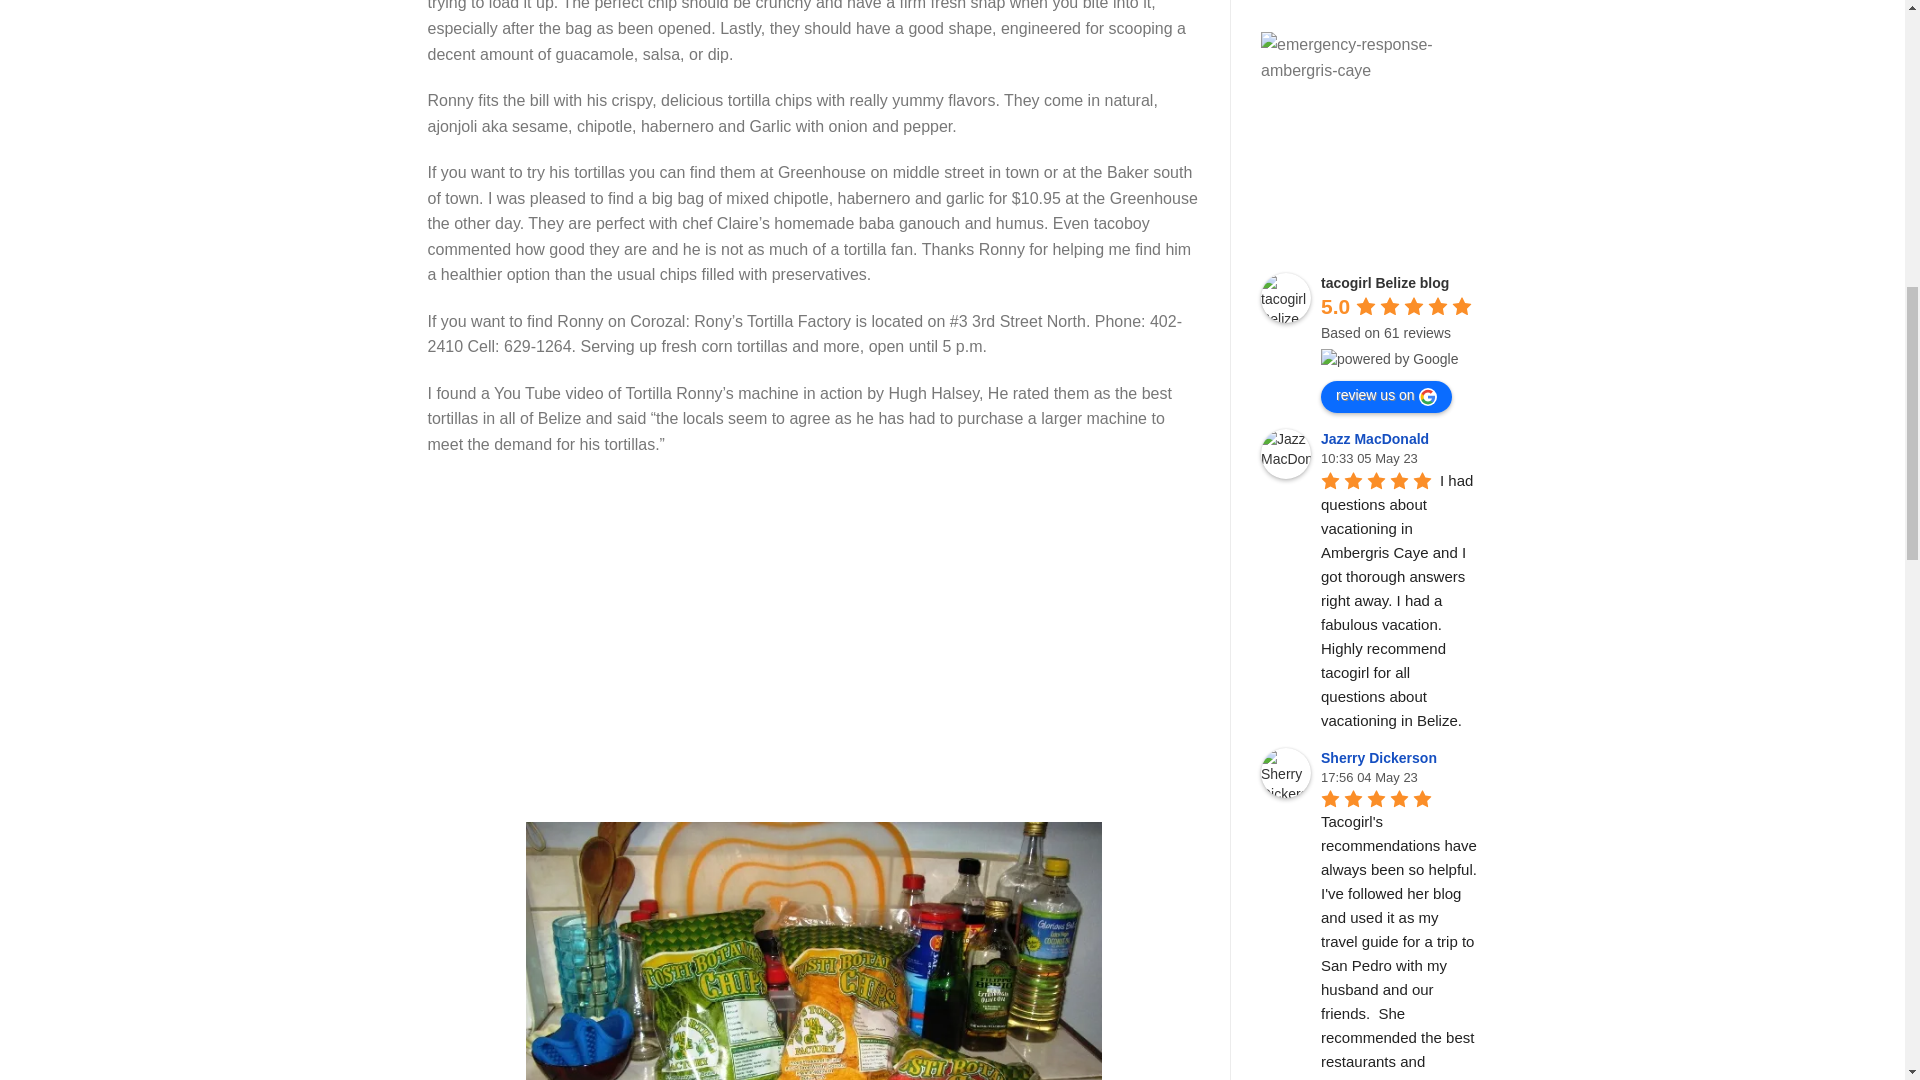  I want to click on Jazz MacDonald, so click(1286, 454).